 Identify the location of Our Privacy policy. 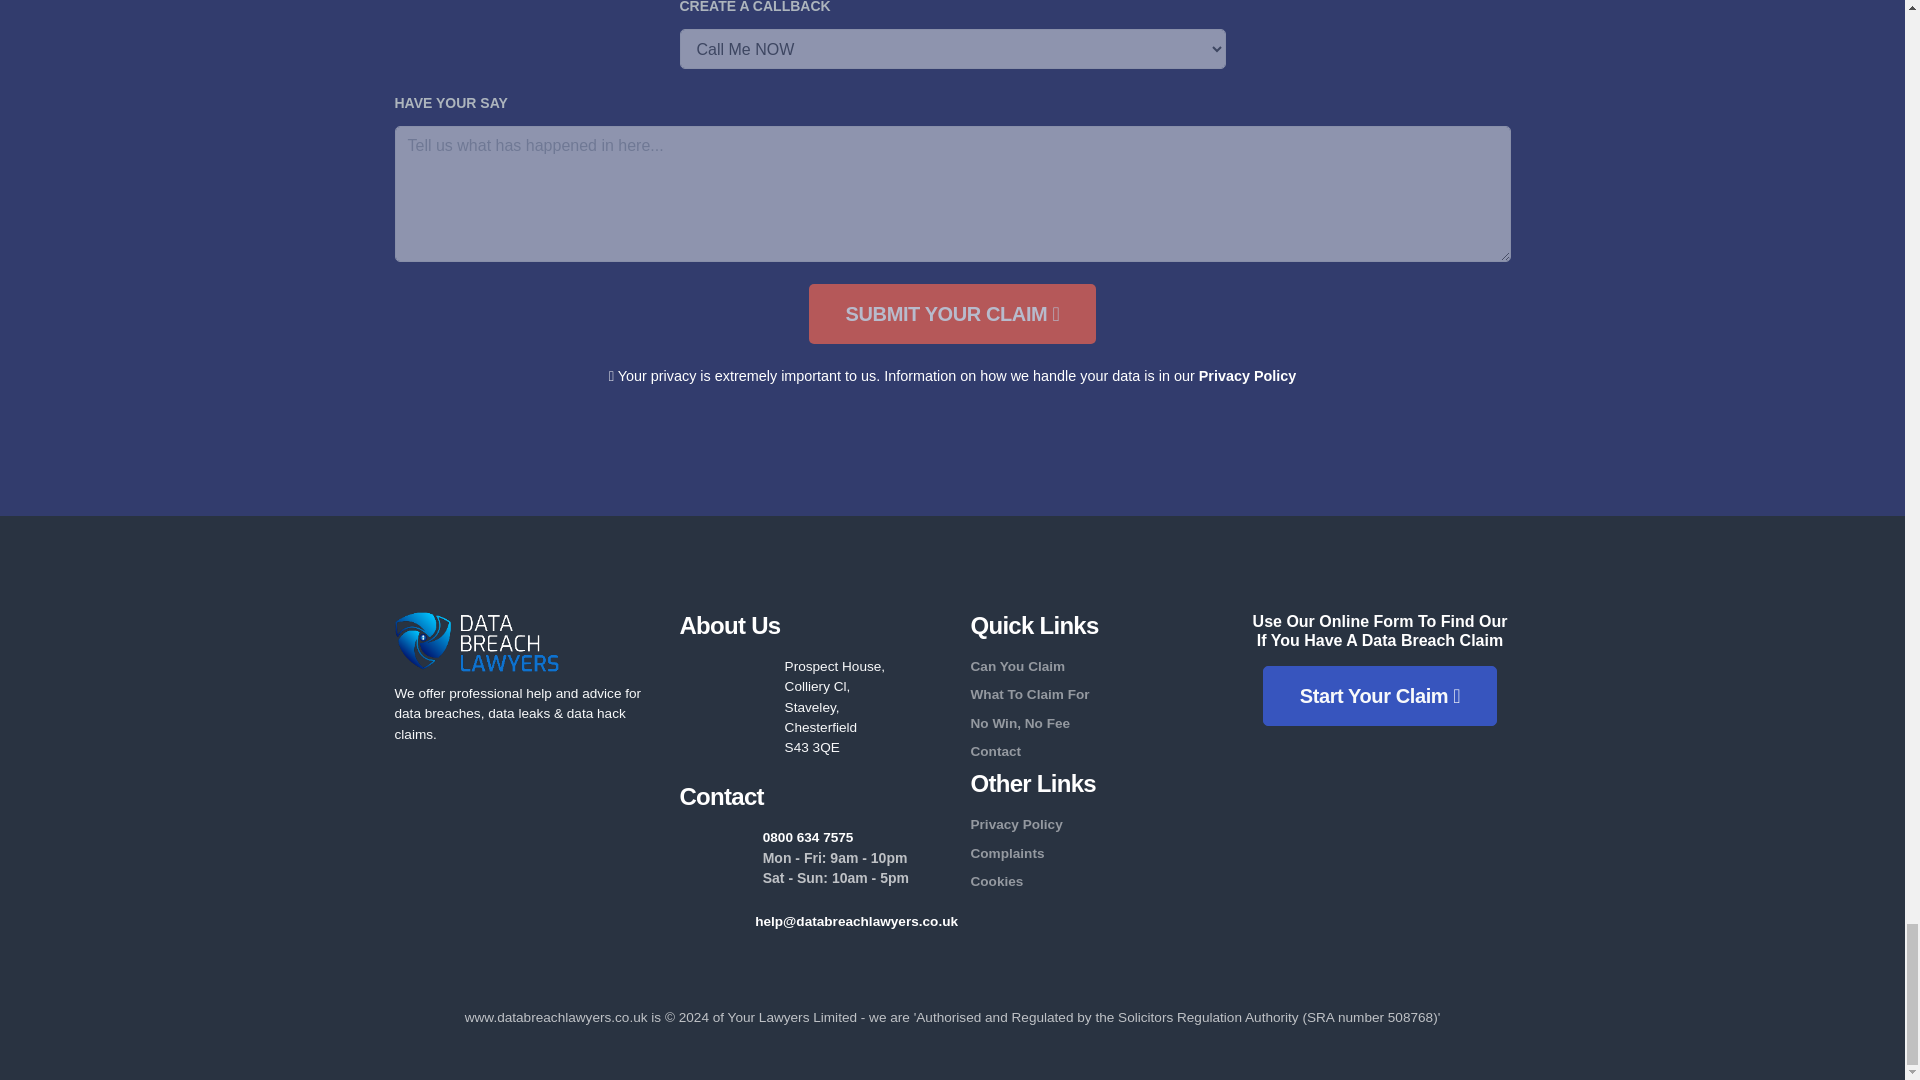
(1248, 376).